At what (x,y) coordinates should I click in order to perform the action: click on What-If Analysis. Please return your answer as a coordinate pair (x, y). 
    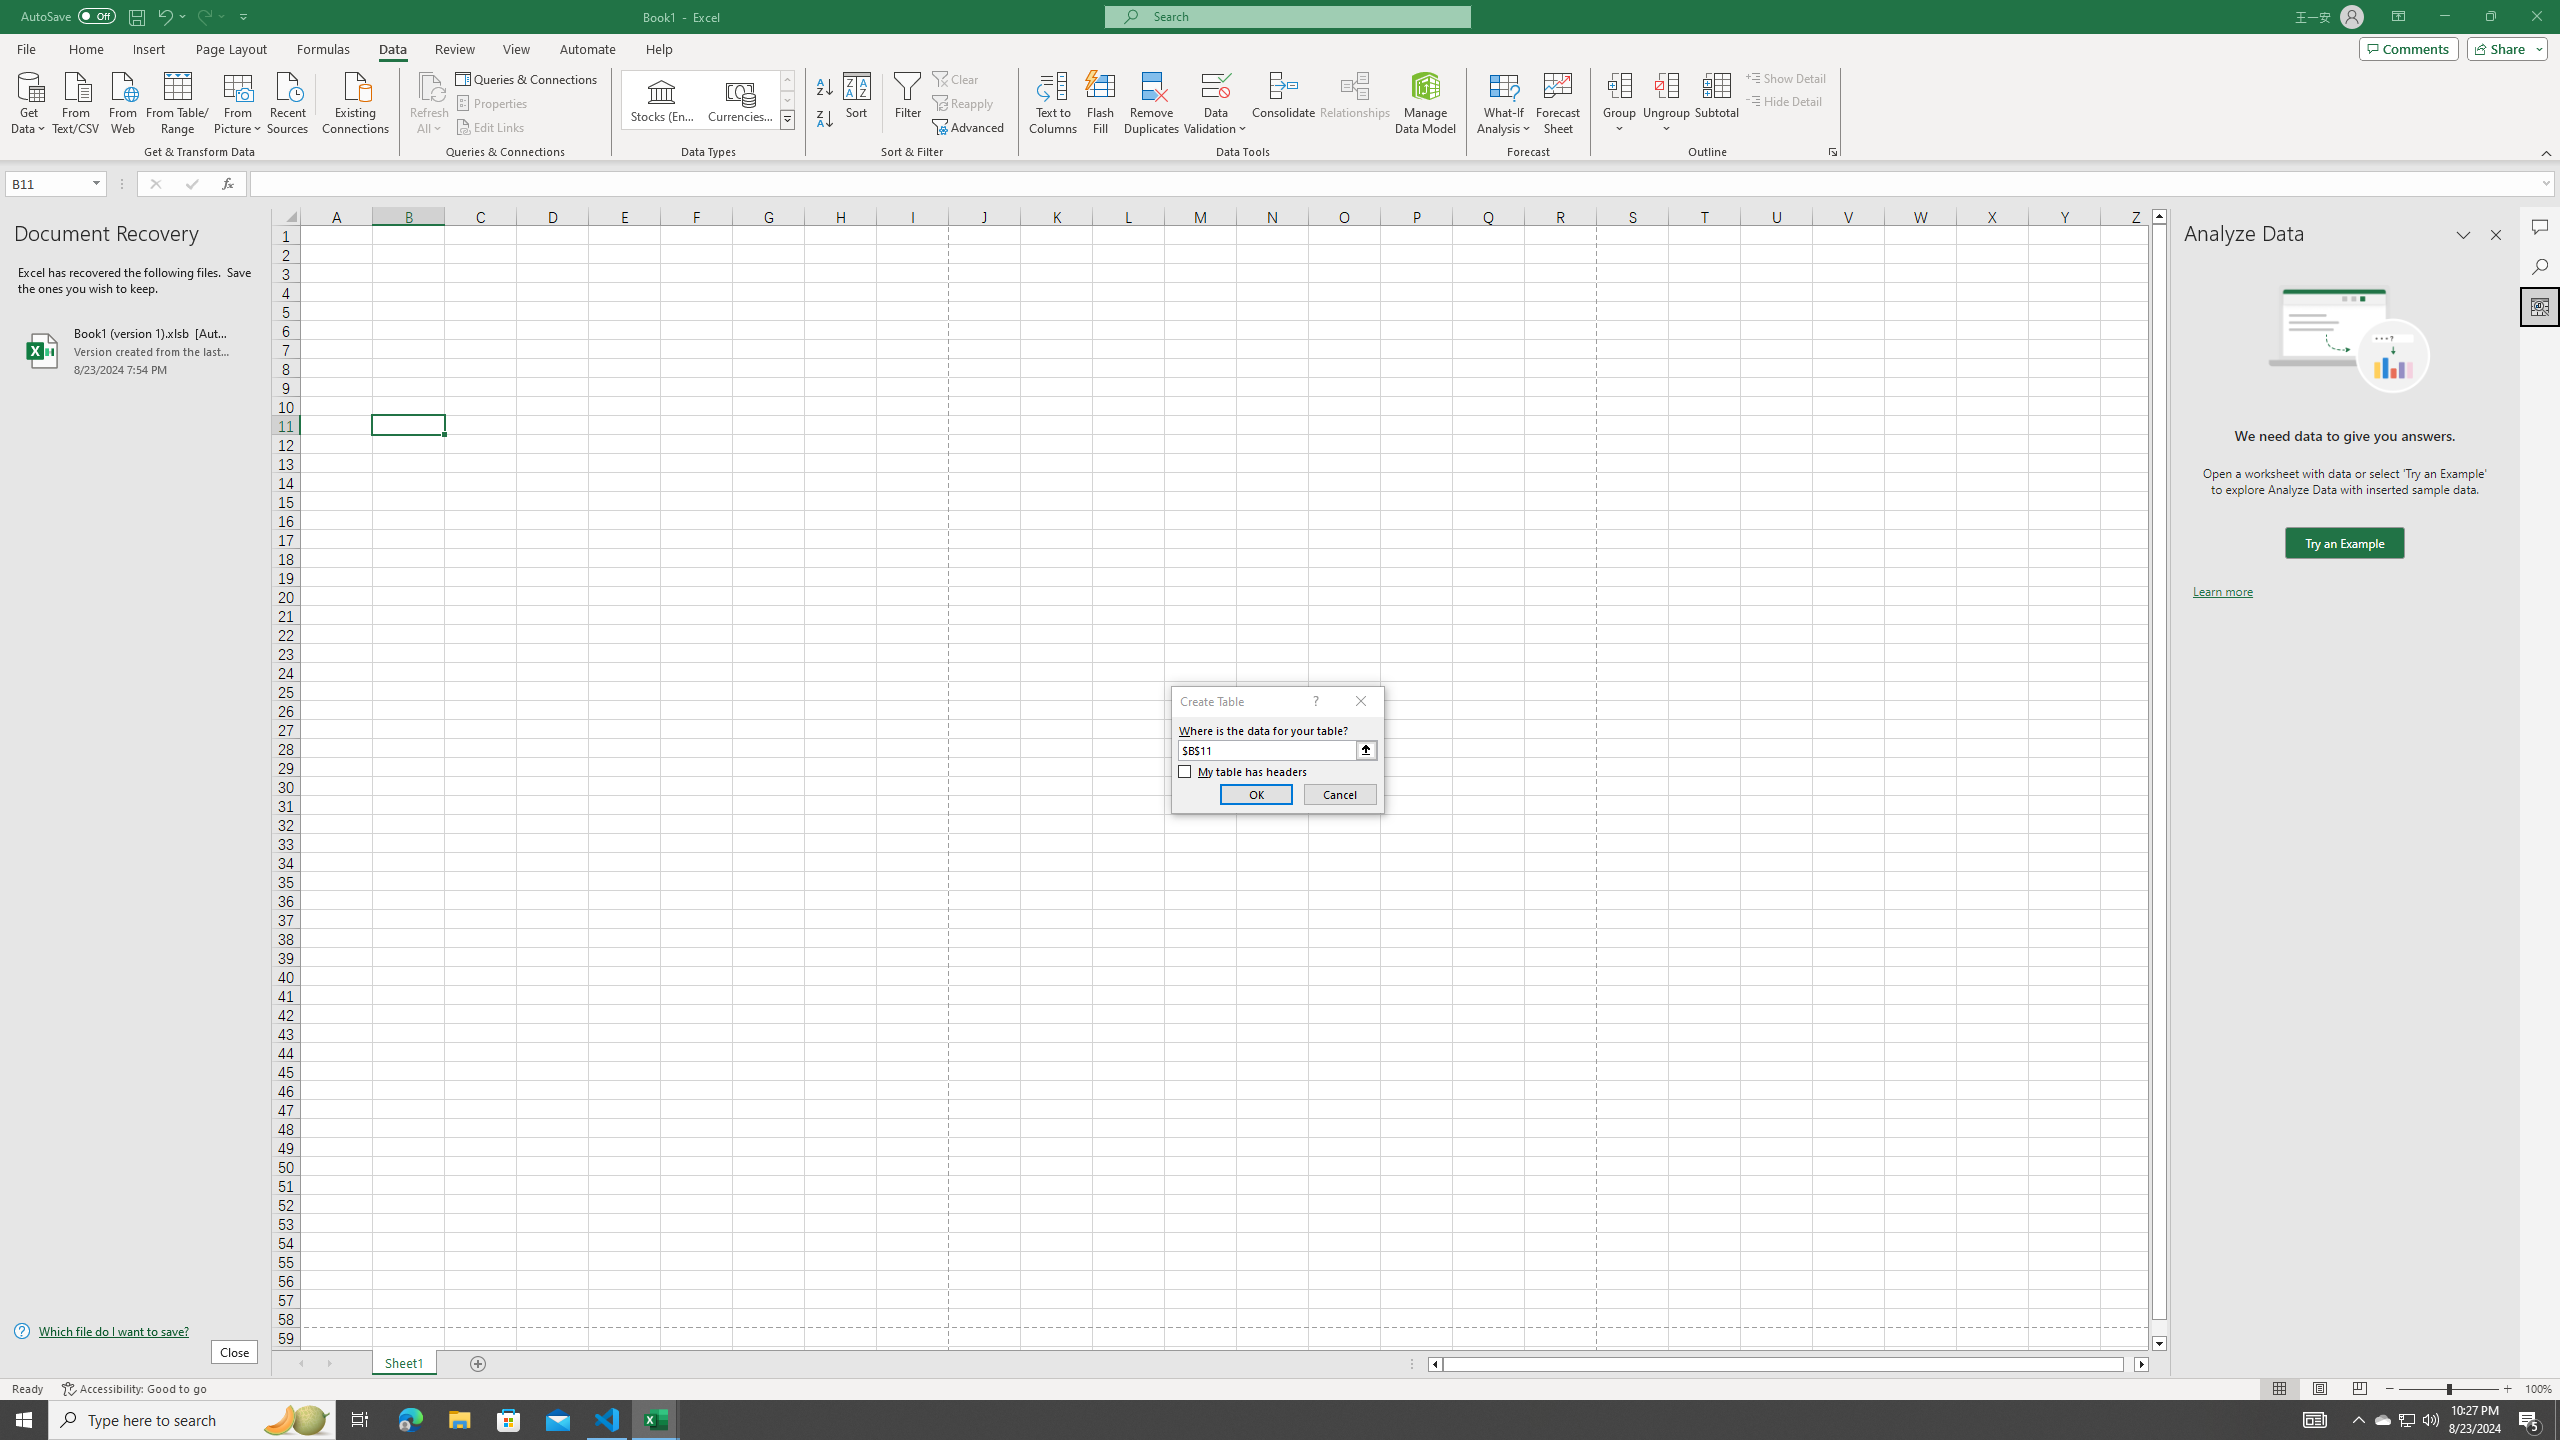
    Looking at the image, I should click on (1504, 103).